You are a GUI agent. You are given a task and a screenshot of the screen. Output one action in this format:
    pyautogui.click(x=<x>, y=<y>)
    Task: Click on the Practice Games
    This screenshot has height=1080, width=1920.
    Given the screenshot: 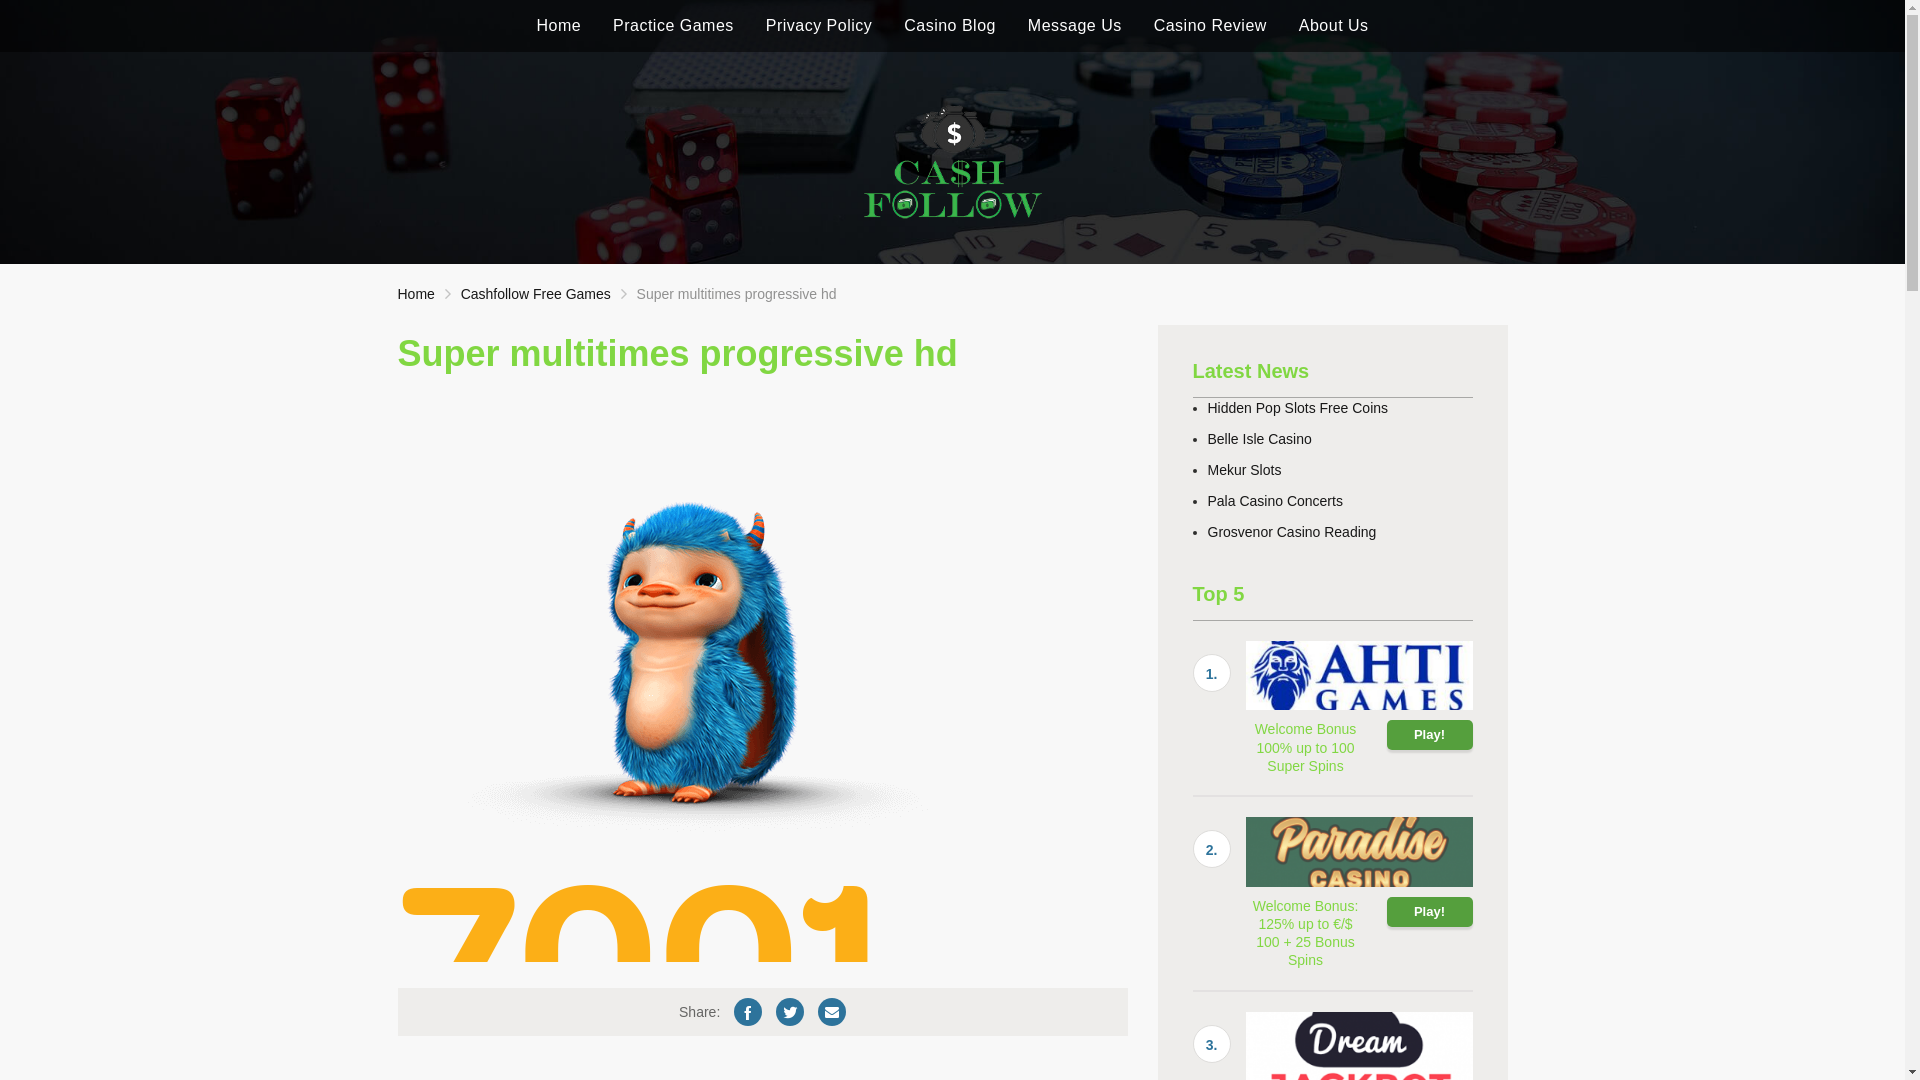 What is the action you would take?
    pyautogui.click(x=674, y=26)
    